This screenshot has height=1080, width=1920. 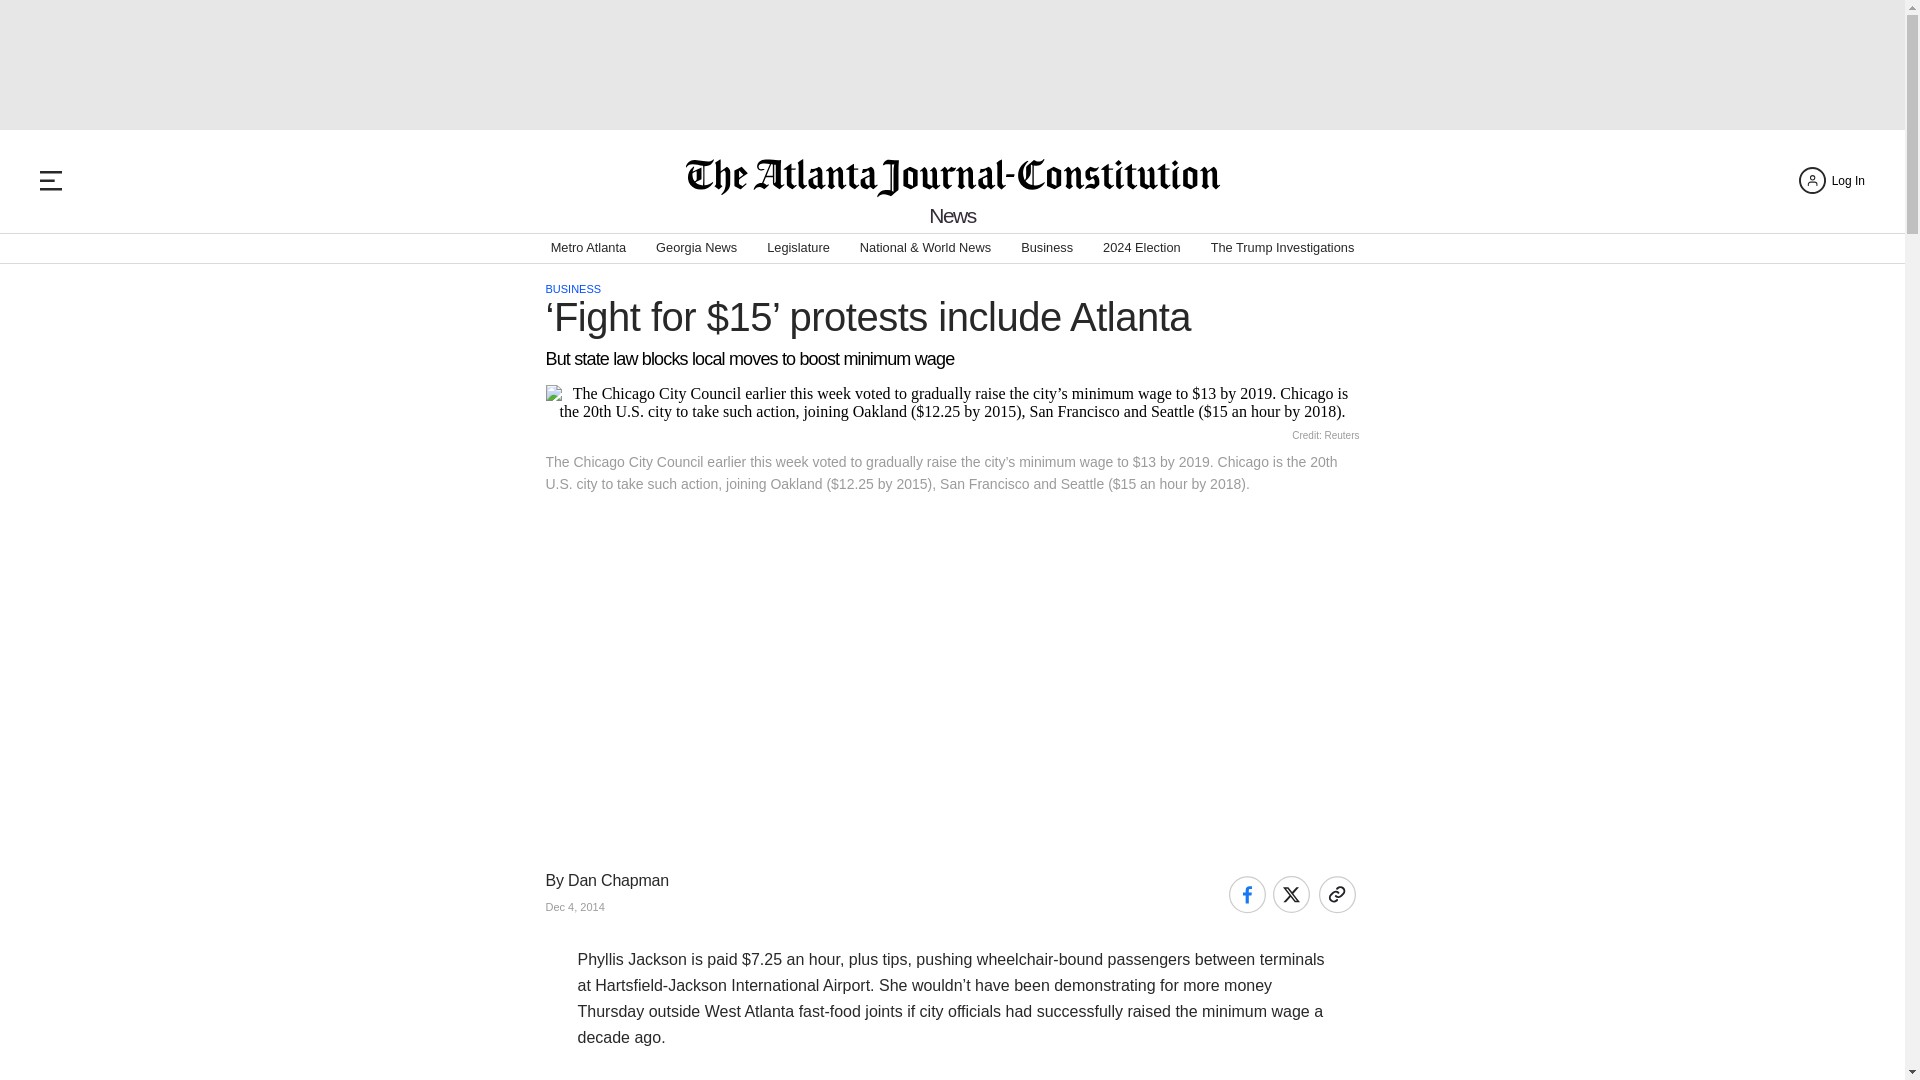 What do you see at coordinates (1047, 248) in the screenshot?
I see `Business` at bounding box center [1047, 248].